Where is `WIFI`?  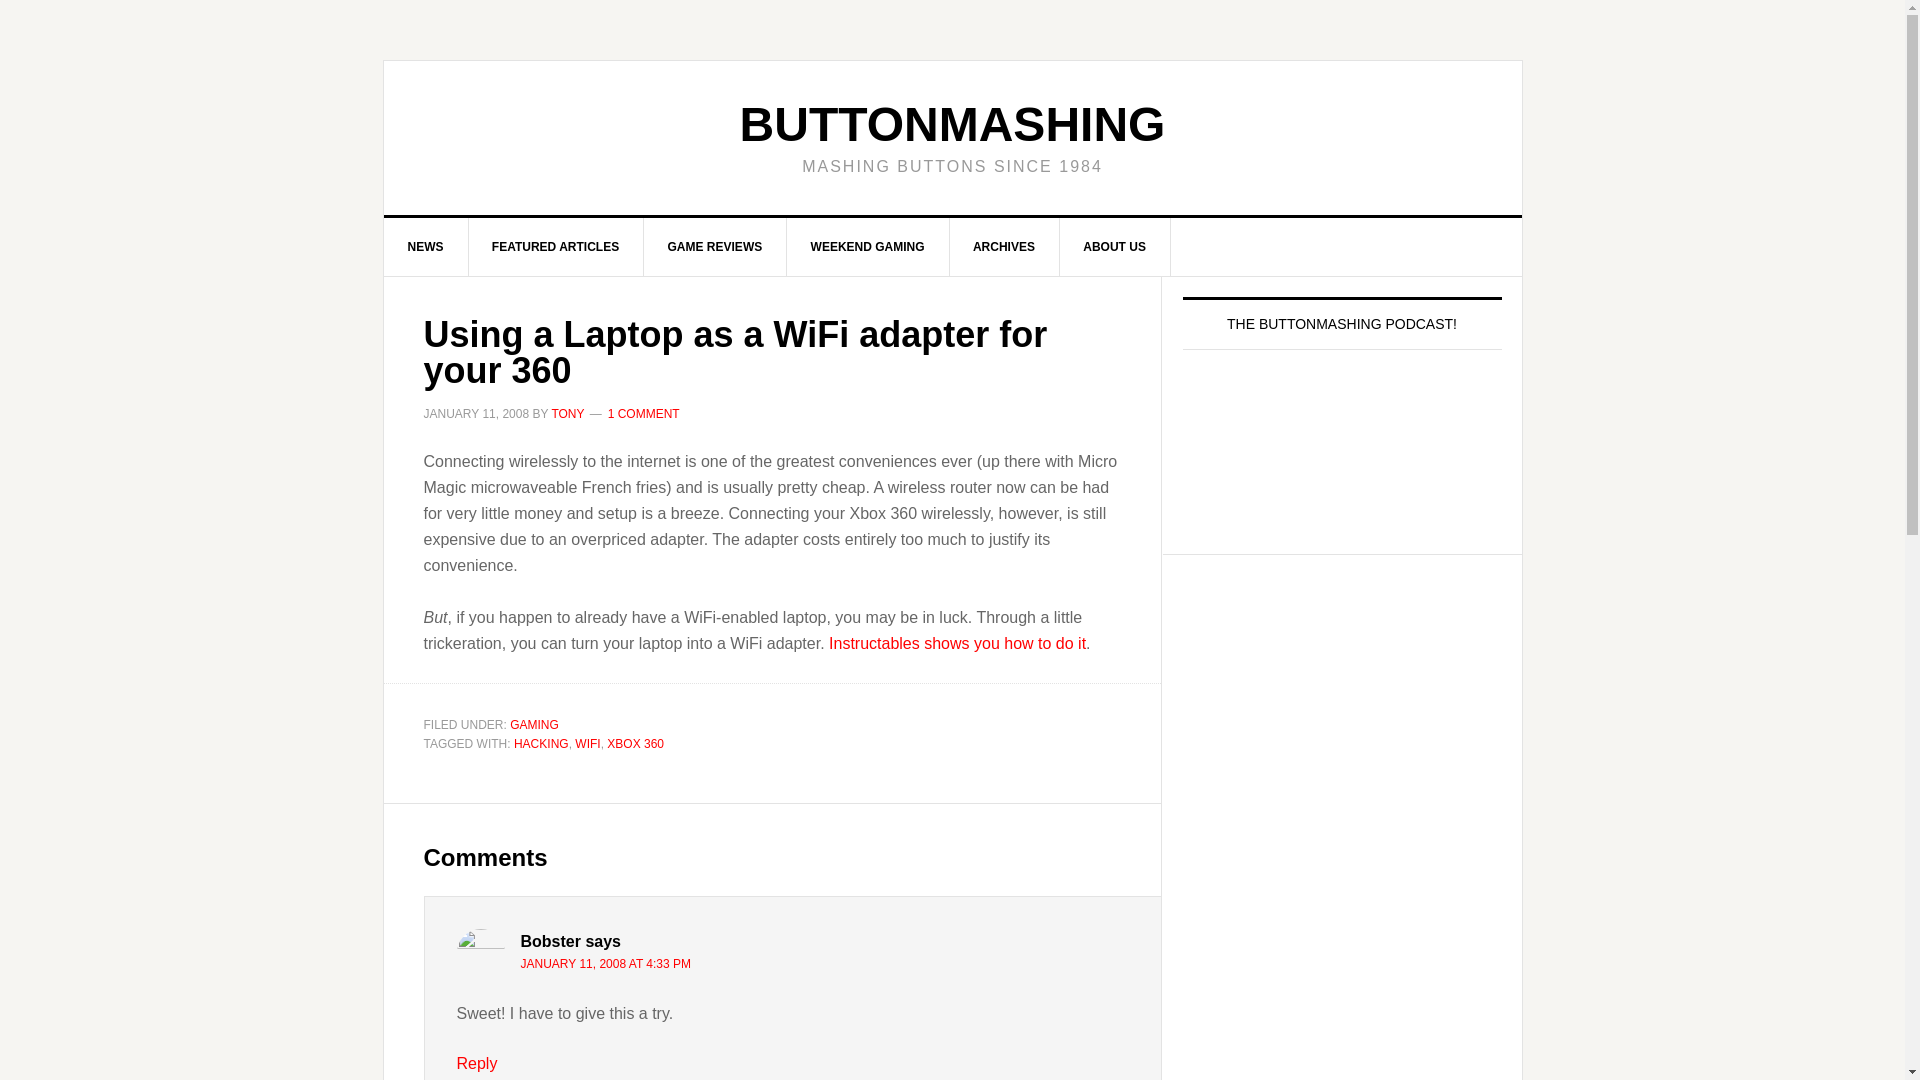 WIFI is located at coordinates (586, 743).